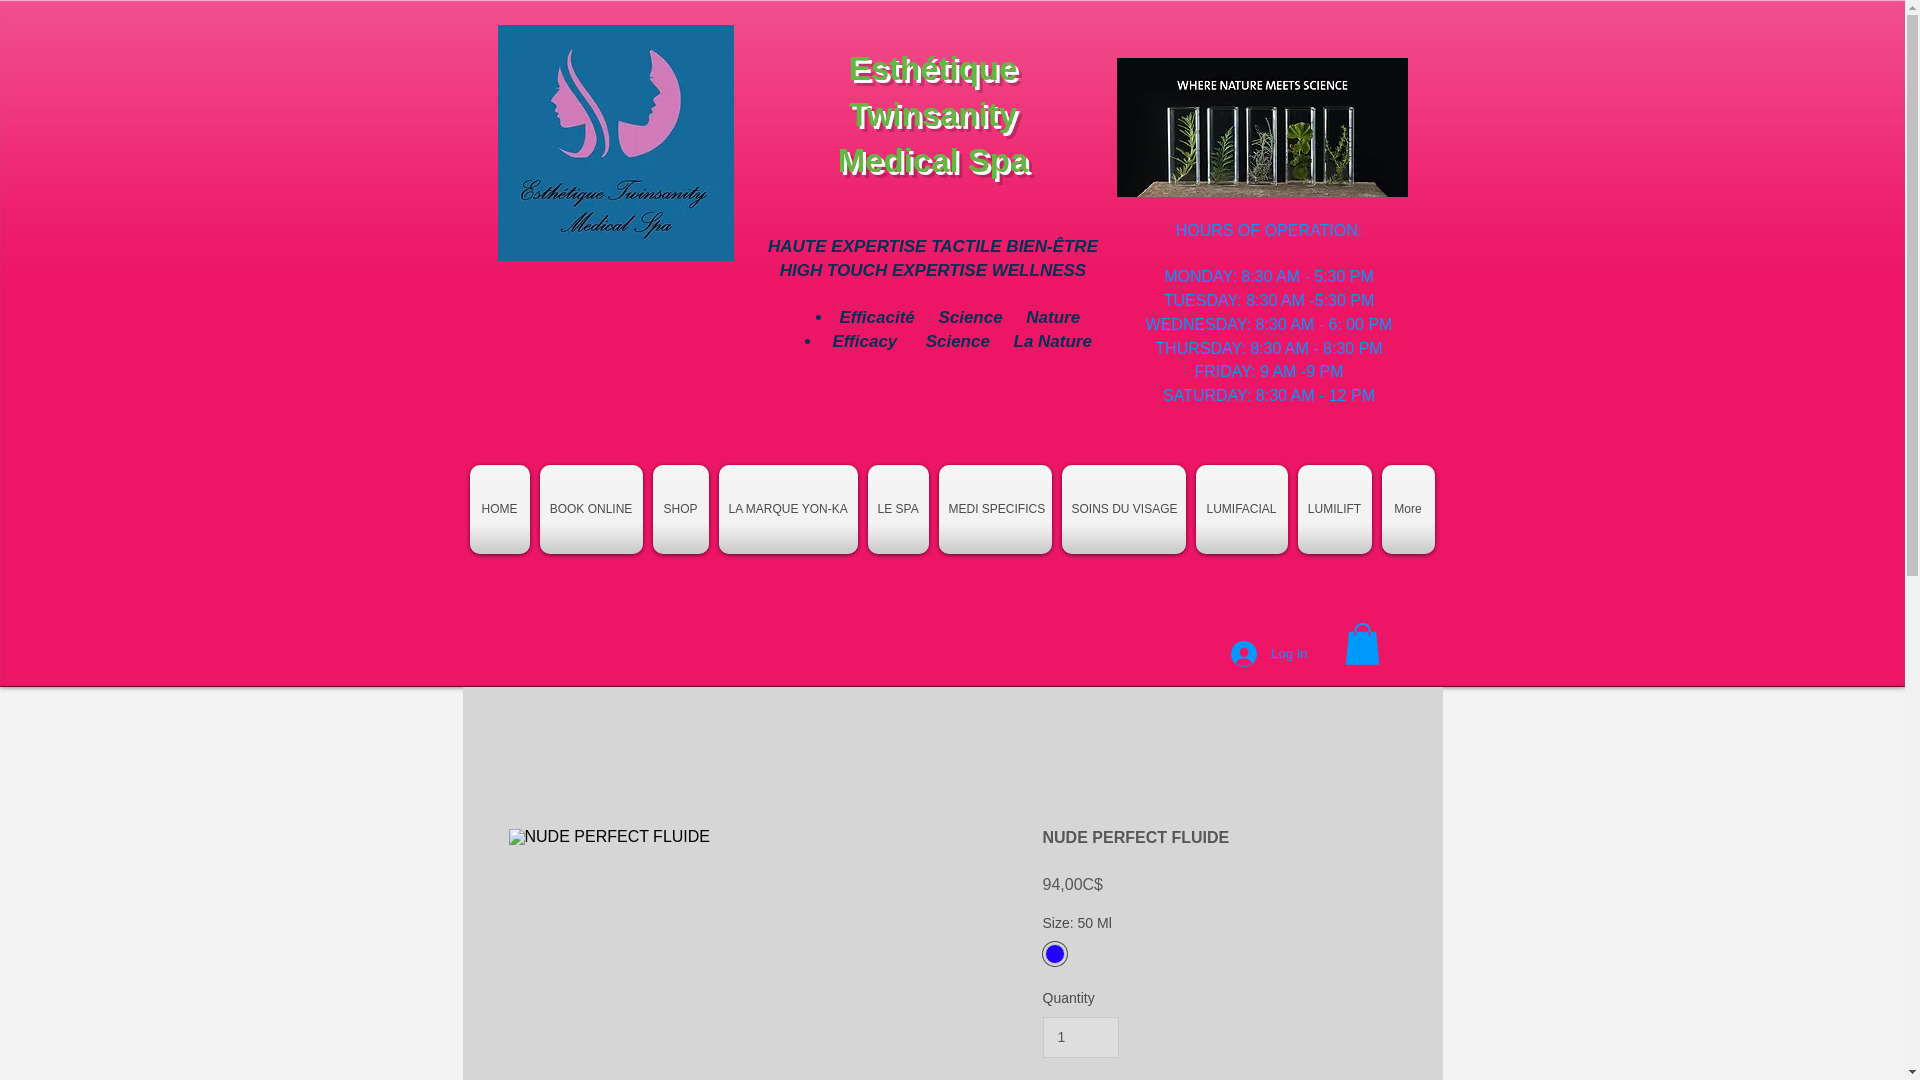 This screenshot has height=1080, width=1920. Describe the element at coordinates (1334, 510) in the screenshot. I see `LUMILIFT` at that location.